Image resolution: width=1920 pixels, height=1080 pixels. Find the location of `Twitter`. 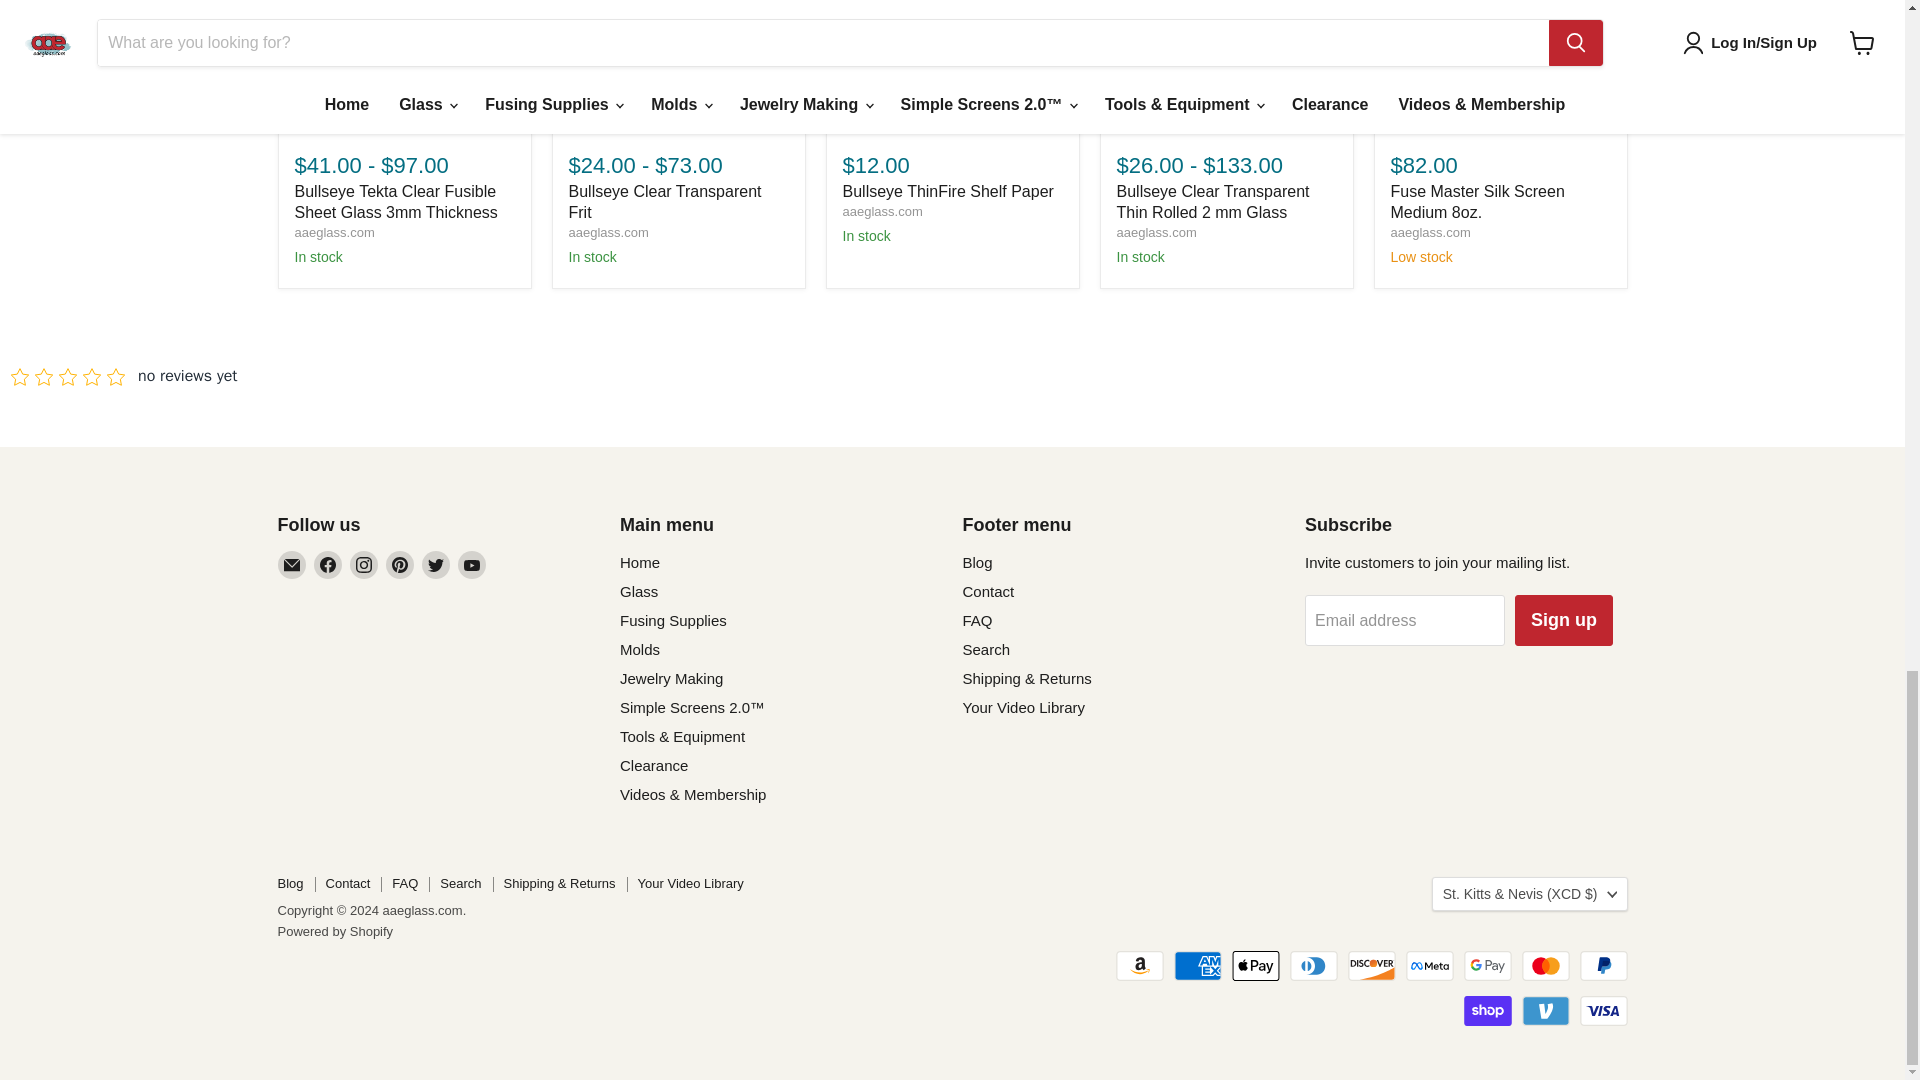

Twitter is located at coordinates (436, 564).